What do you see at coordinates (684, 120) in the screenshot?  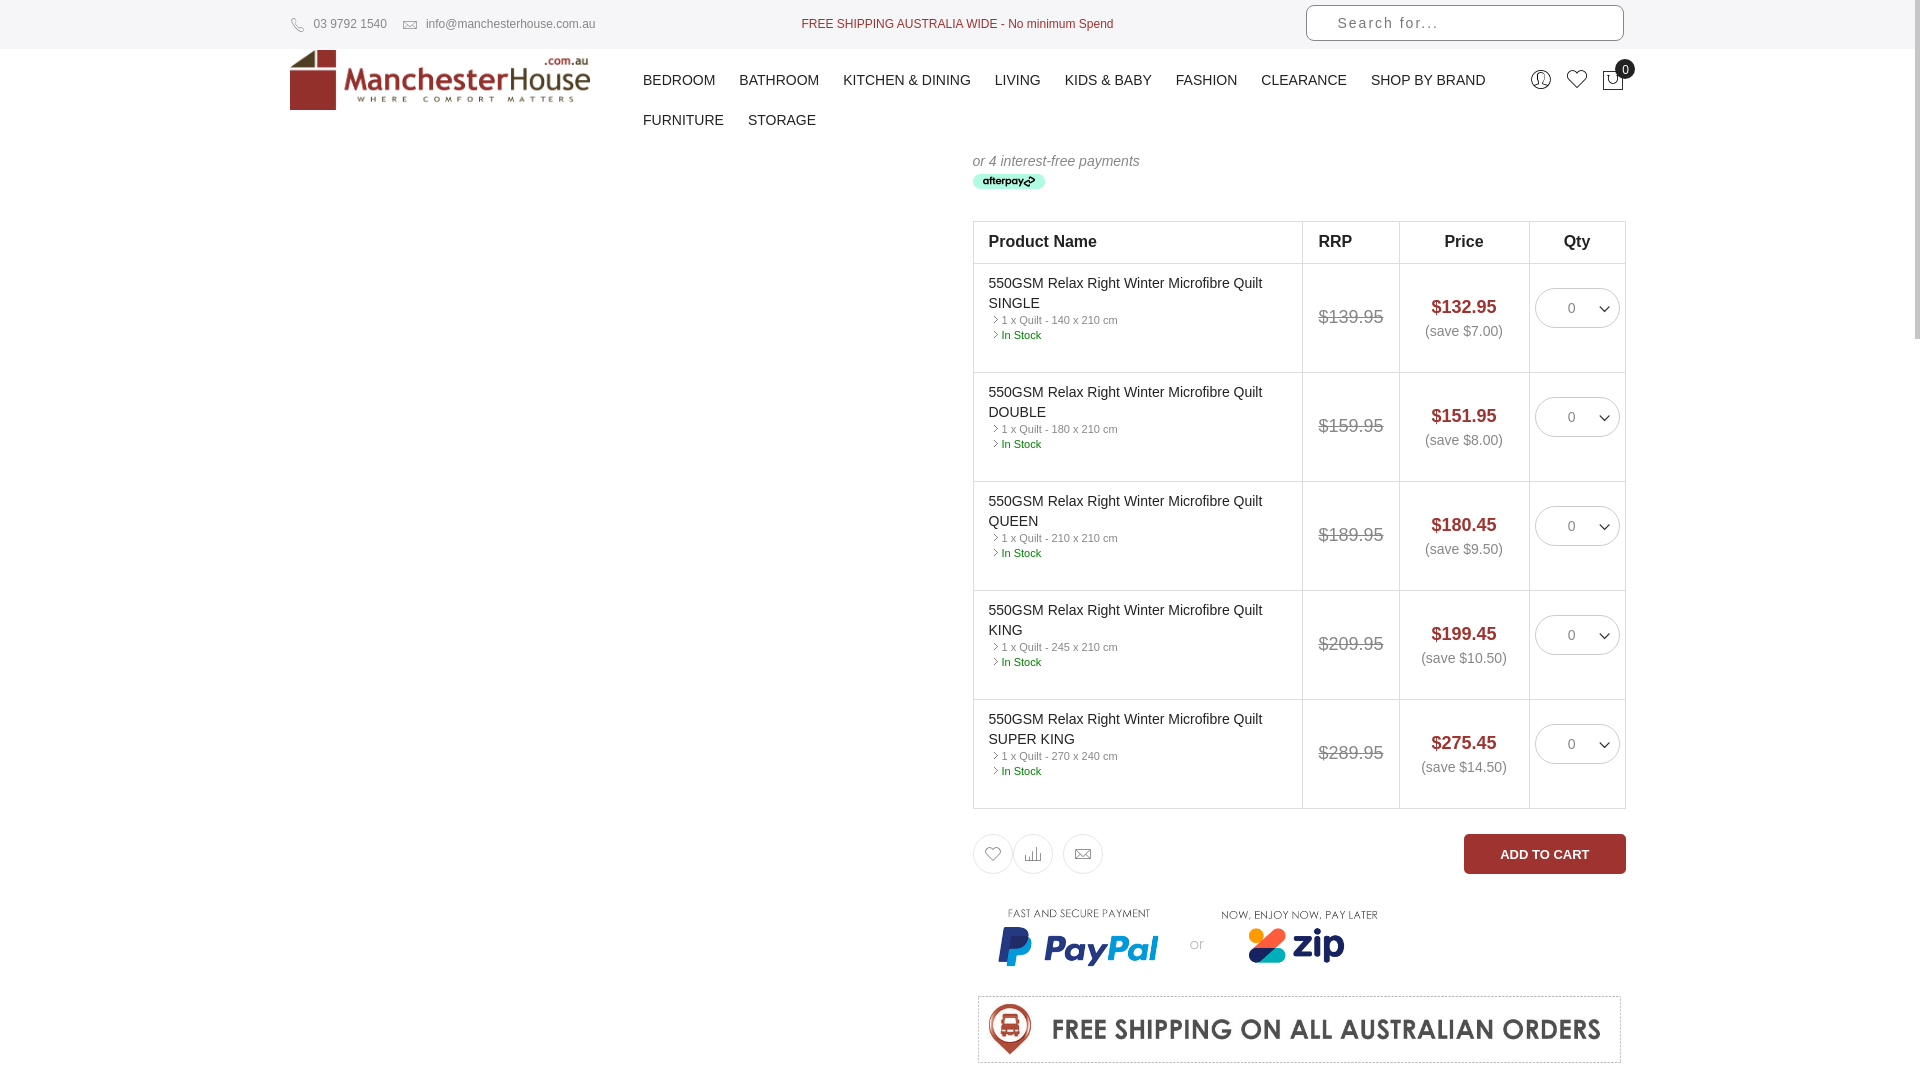 I see `FURNITURE` at bounding box center [684, 120].